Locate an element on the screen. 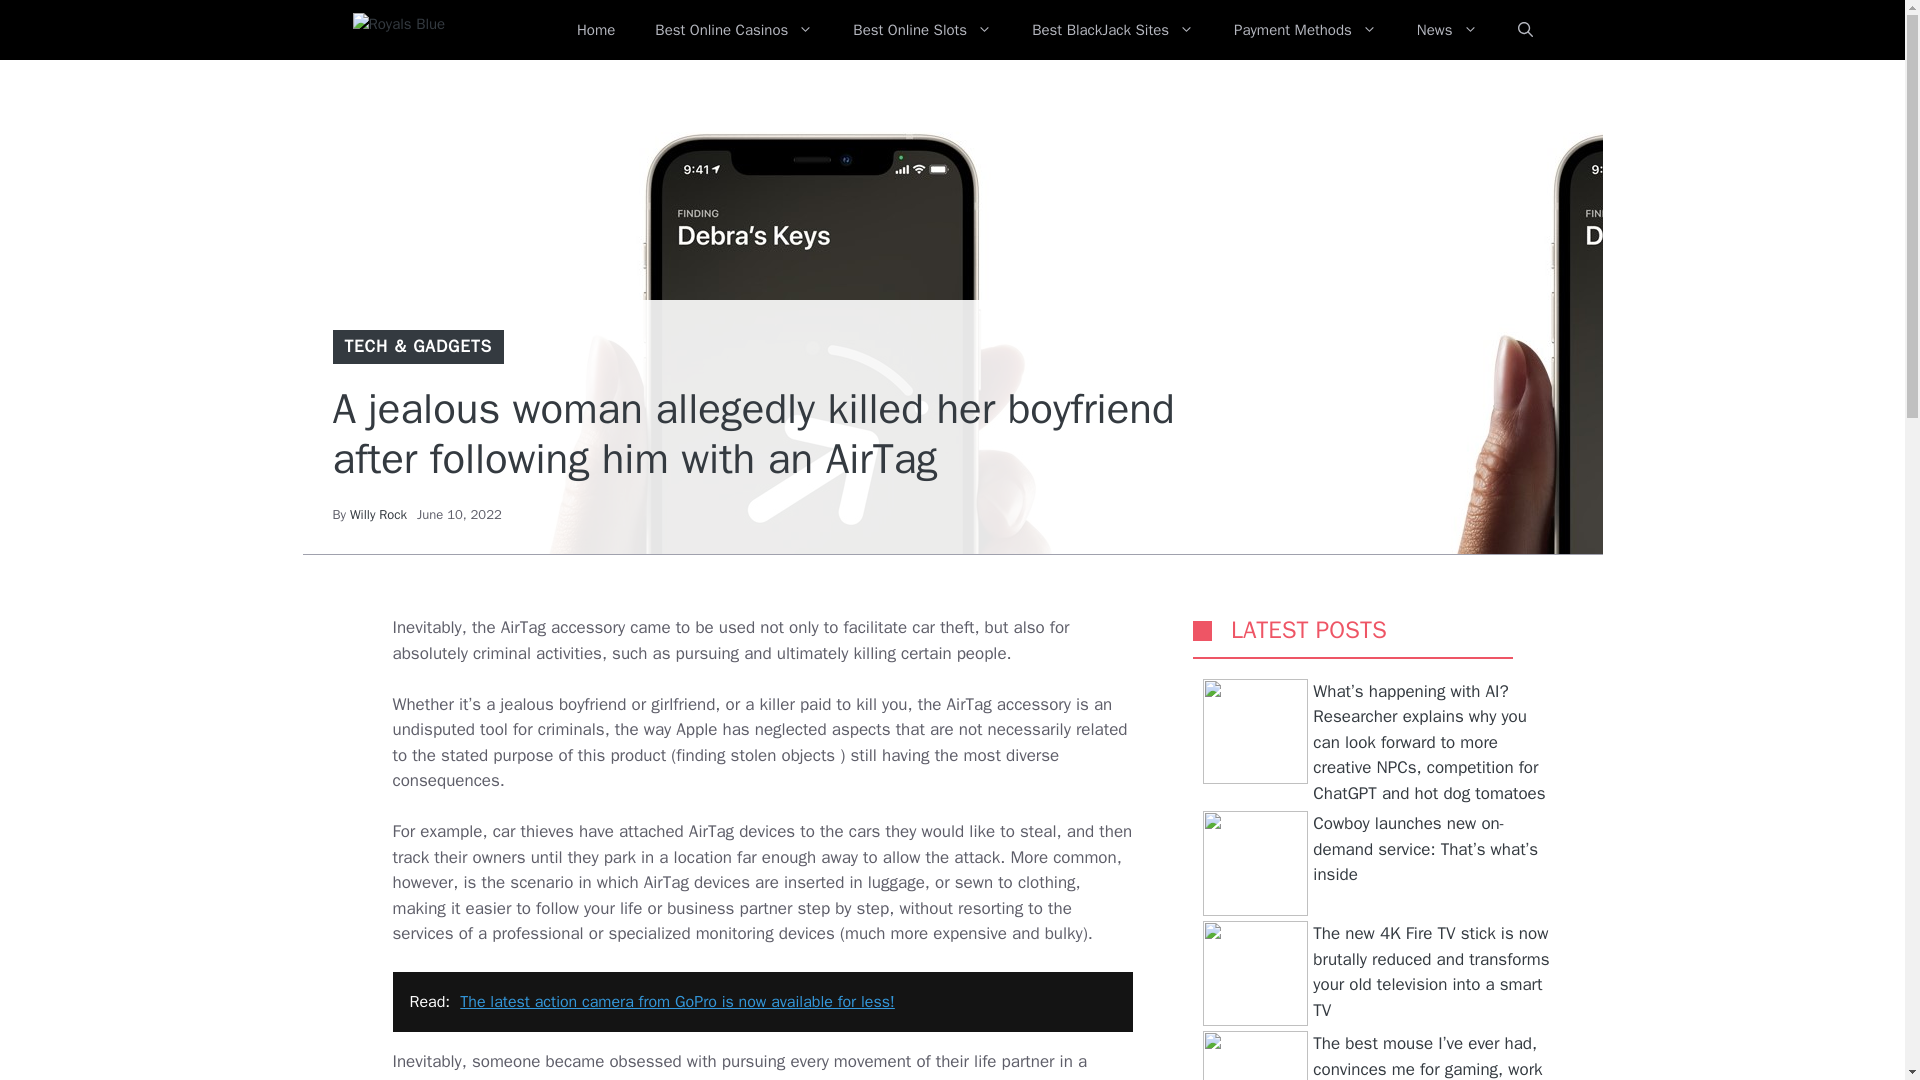 This screenshot has width=1920, height=1080. Best Online Casinos is located at coordinates (734, 30).